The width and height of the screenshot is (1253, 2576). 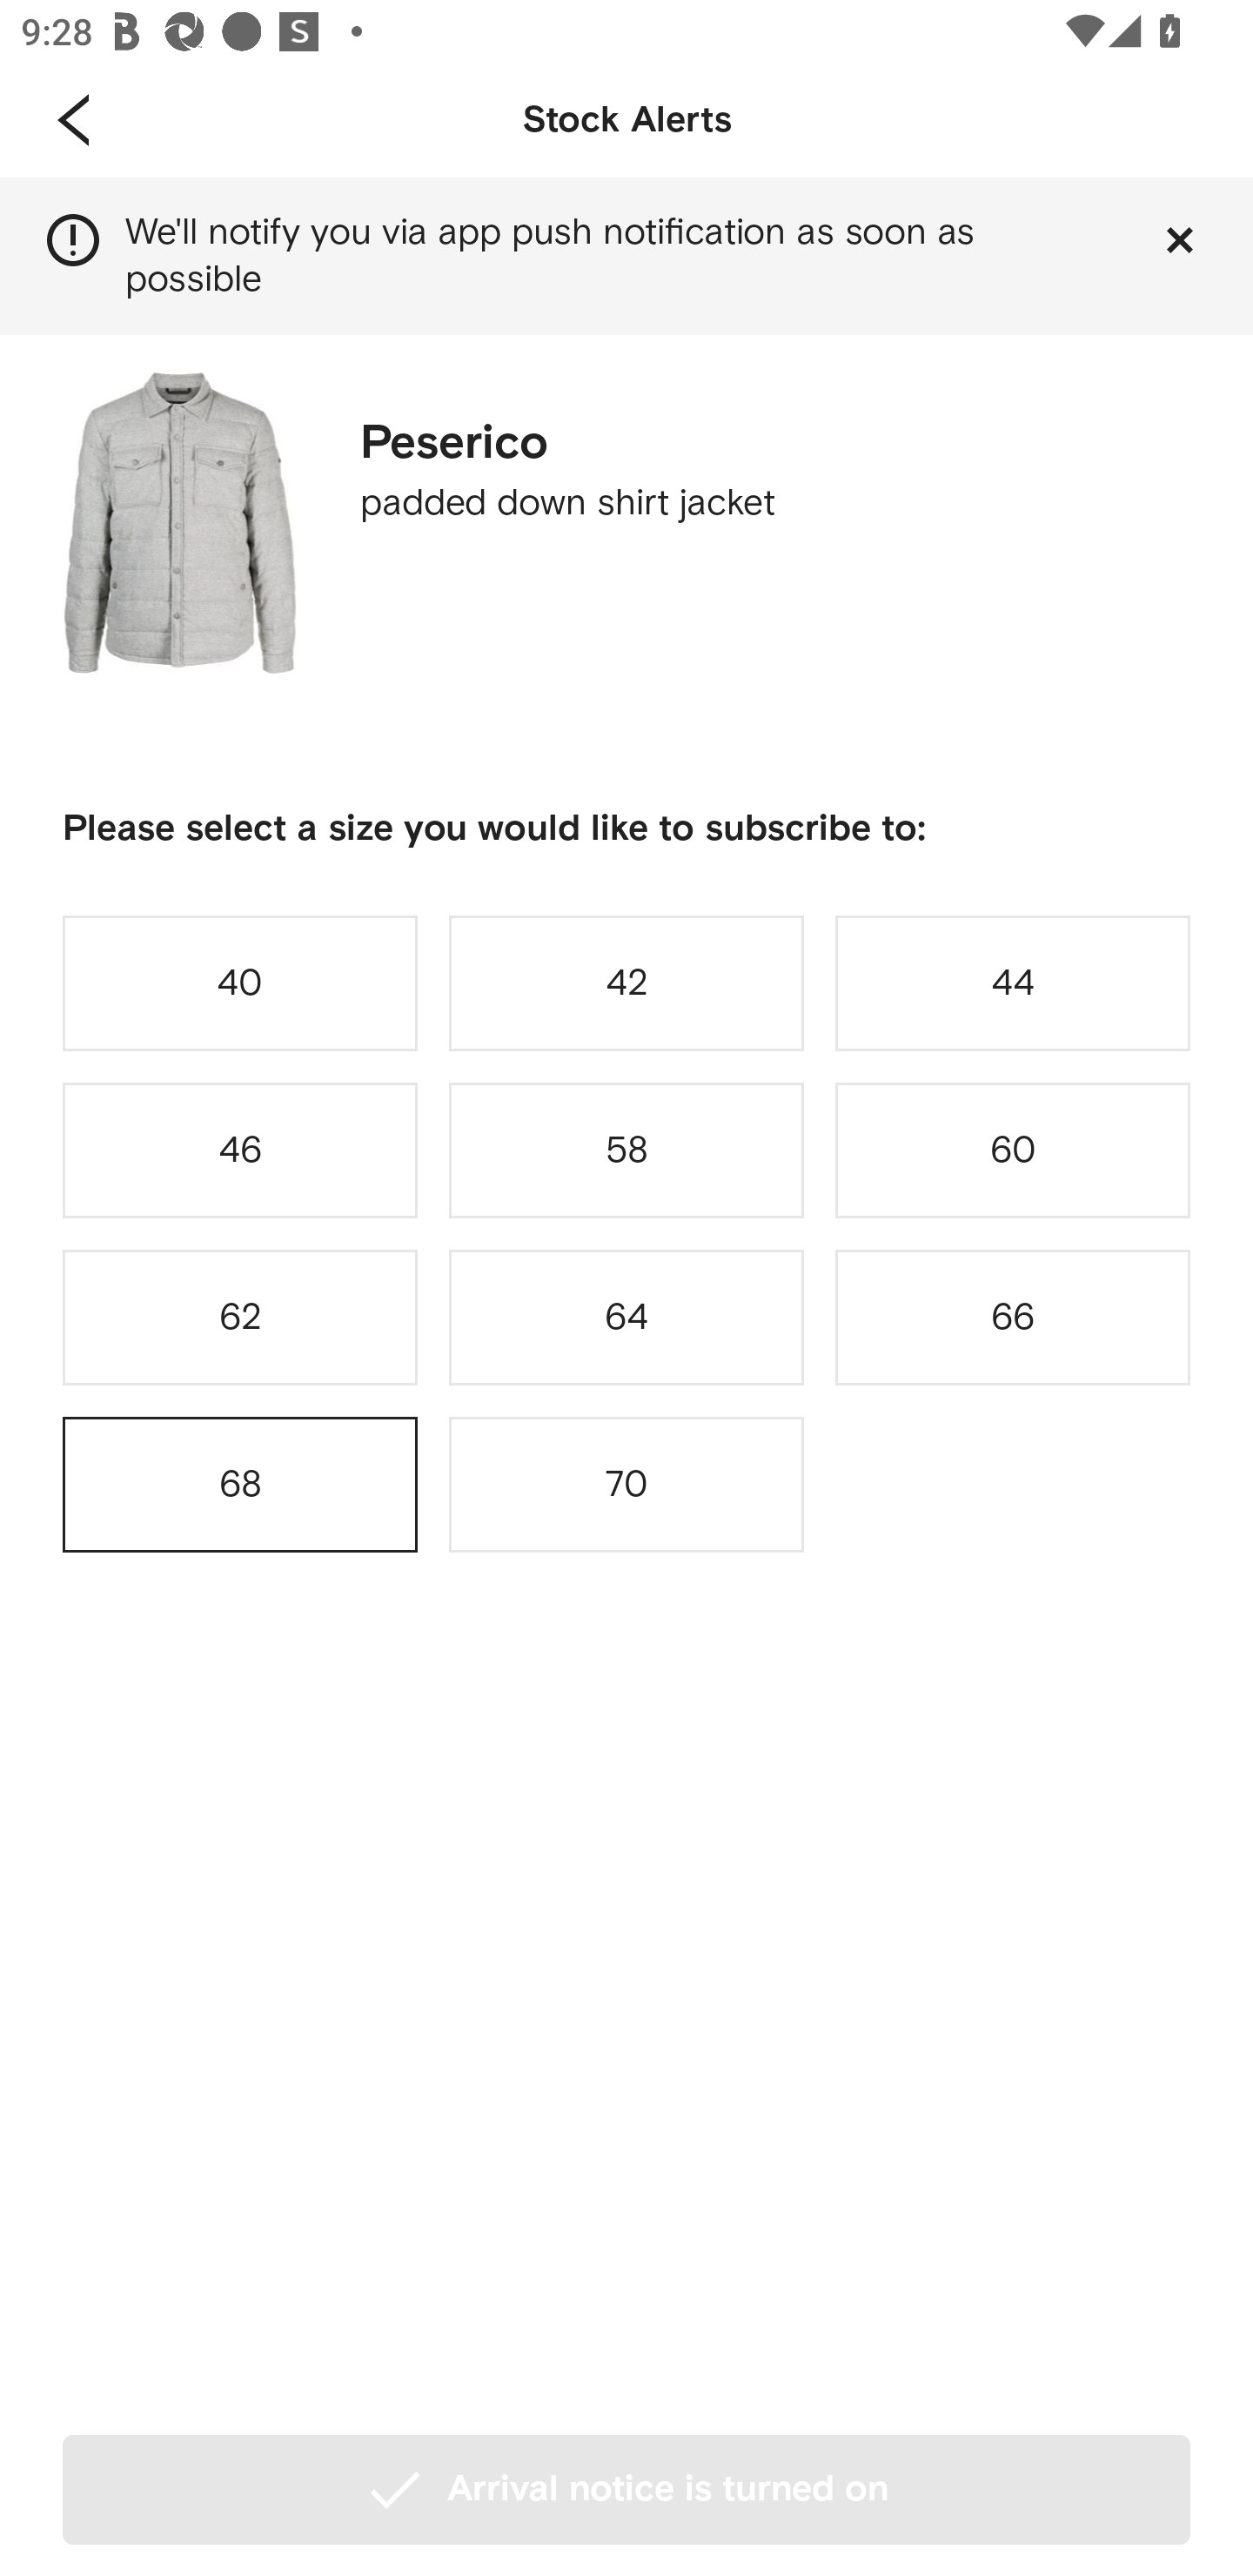 What do you see at coordinates (240, 1318) in the screenshot?
I see `62` at bounding box center [240, 1318].